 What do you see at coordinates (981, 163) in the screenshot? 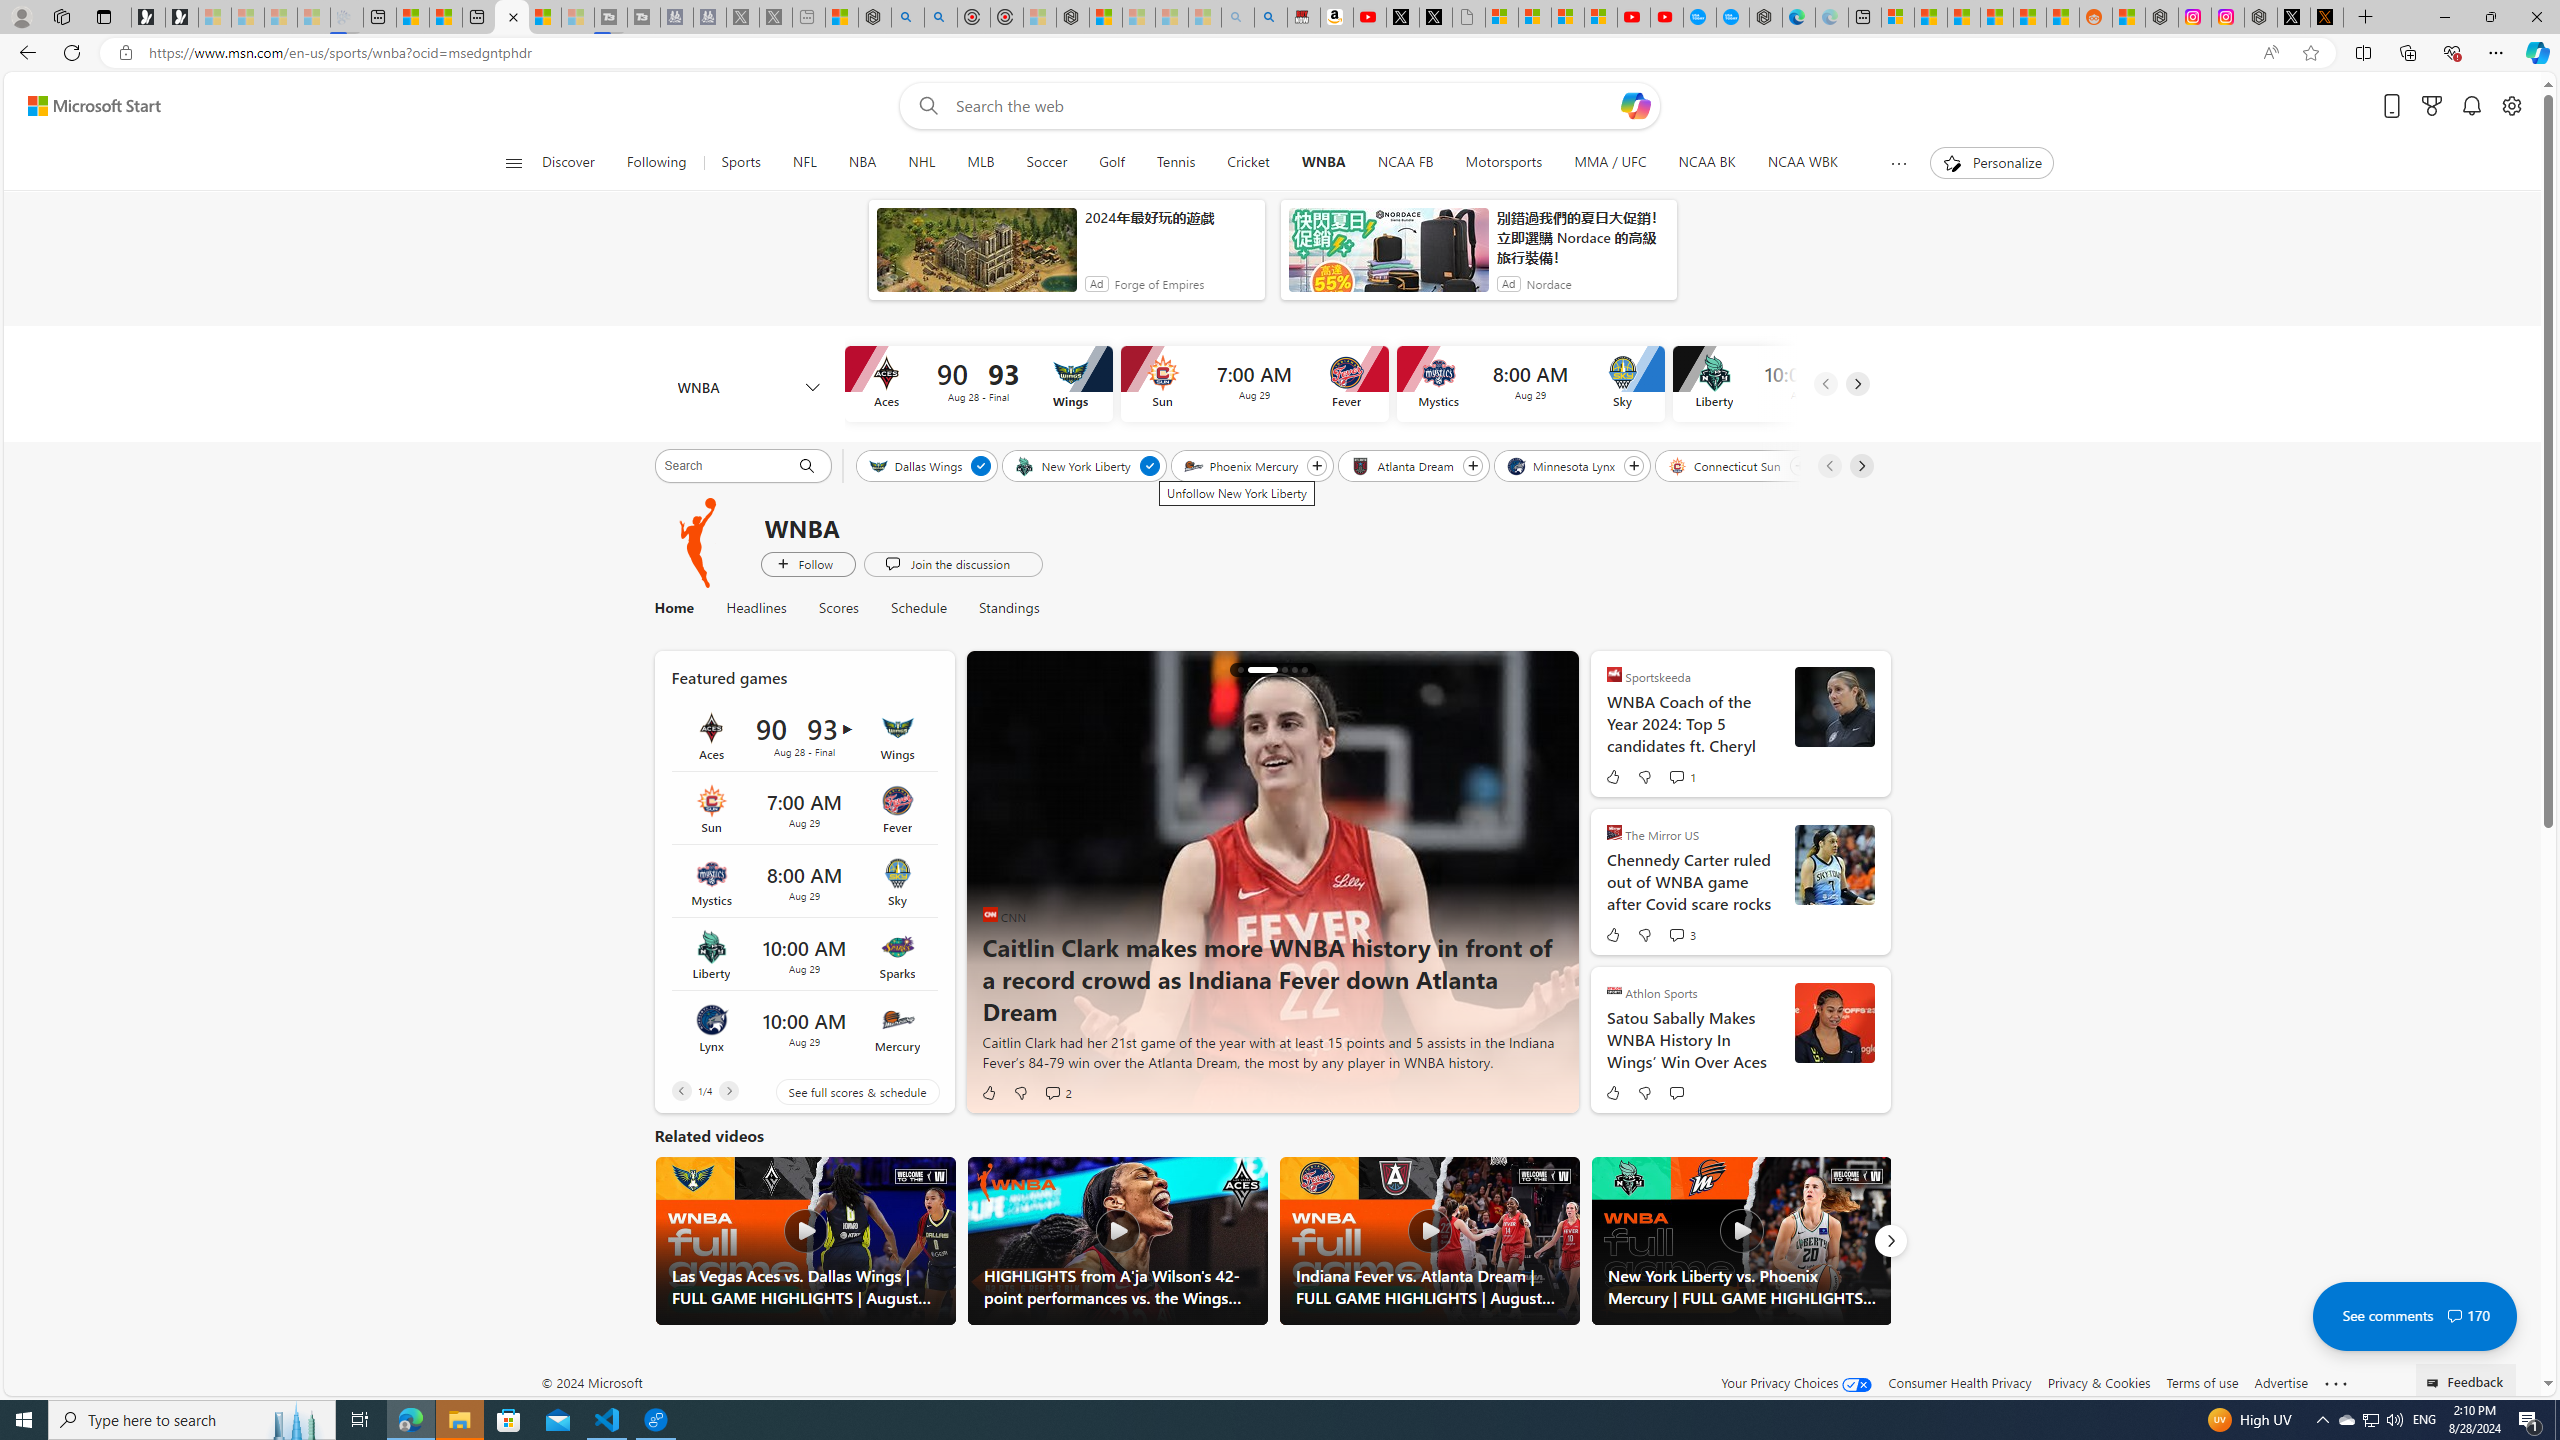
I see `MLB` at bounding box center [981, 163].